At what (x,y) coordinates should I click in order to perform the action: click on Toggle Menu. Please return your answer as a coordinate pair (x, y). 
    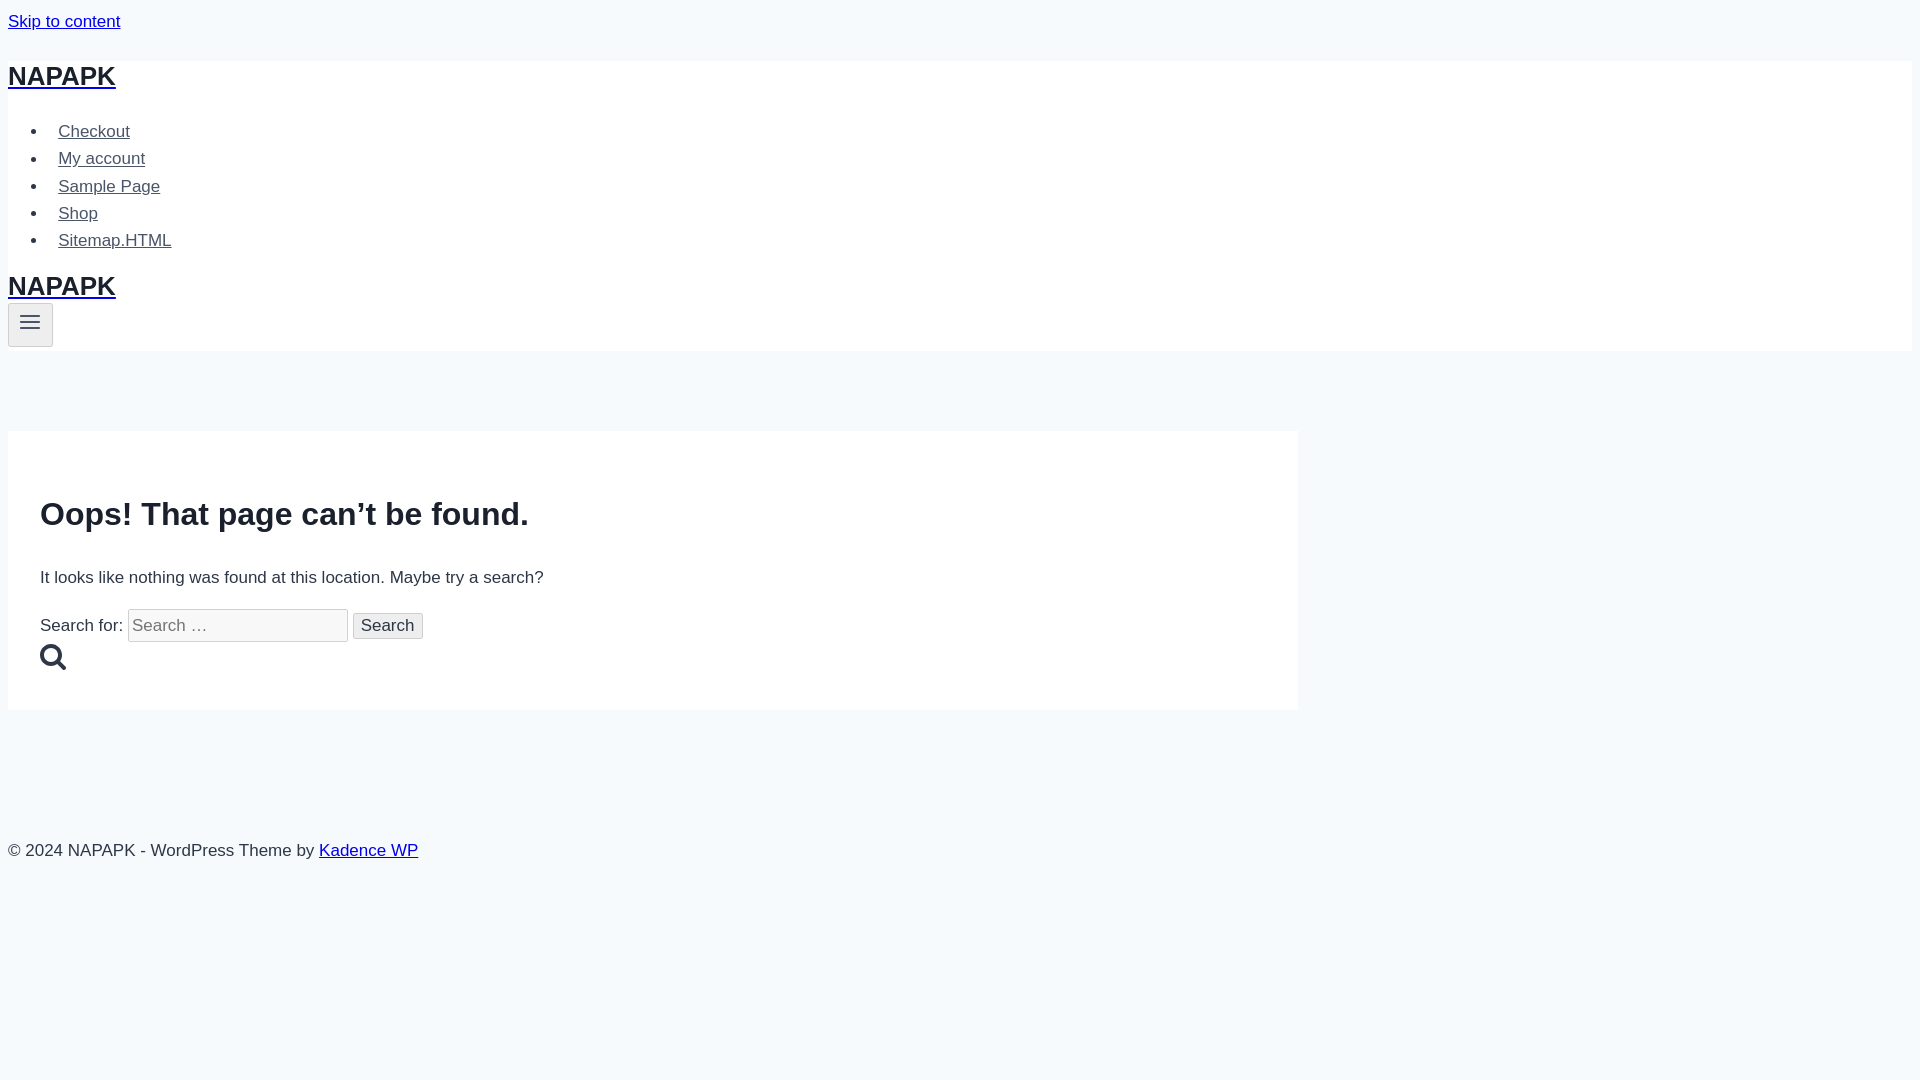
    Looking at the image, I should click on (30, 324).